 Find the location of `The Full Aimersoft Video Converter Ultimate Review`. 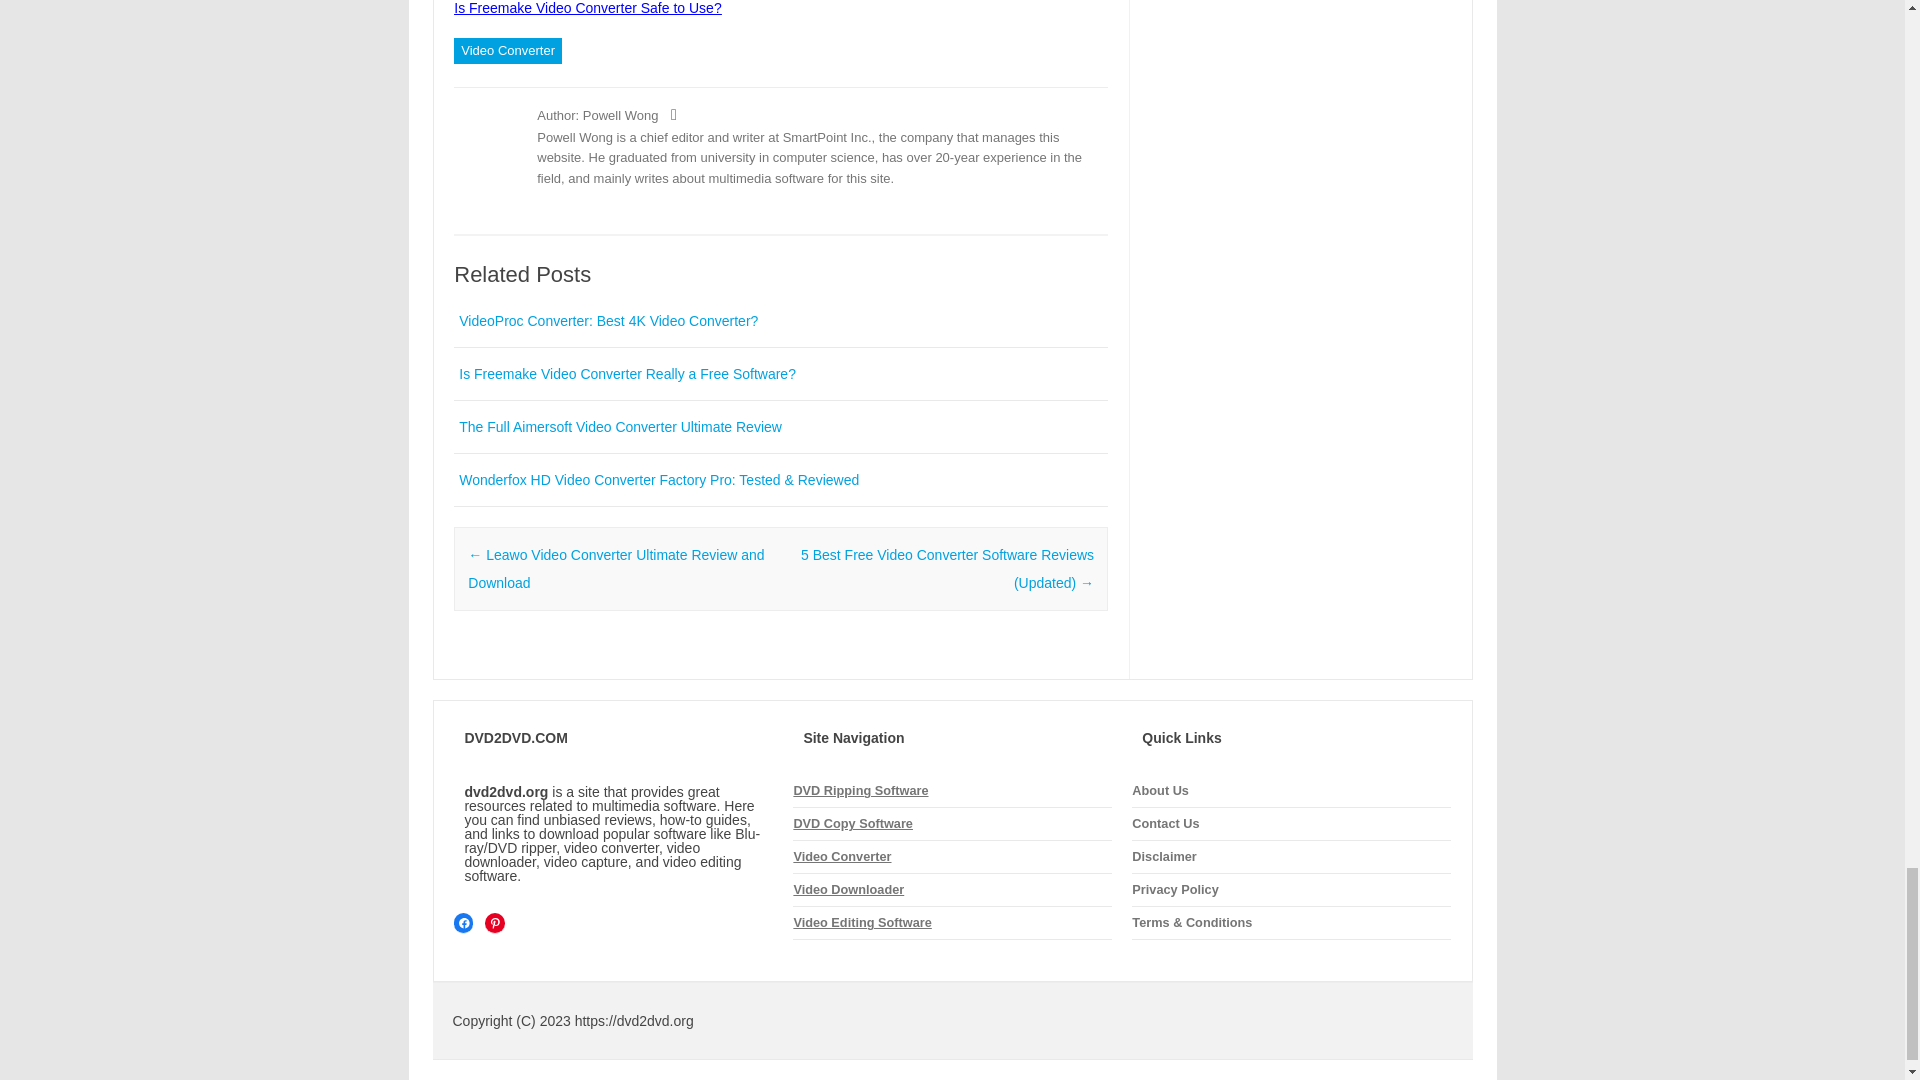

The Full Aimersoft Video Converter Ultimate Review is located at coordinates (620, 427).